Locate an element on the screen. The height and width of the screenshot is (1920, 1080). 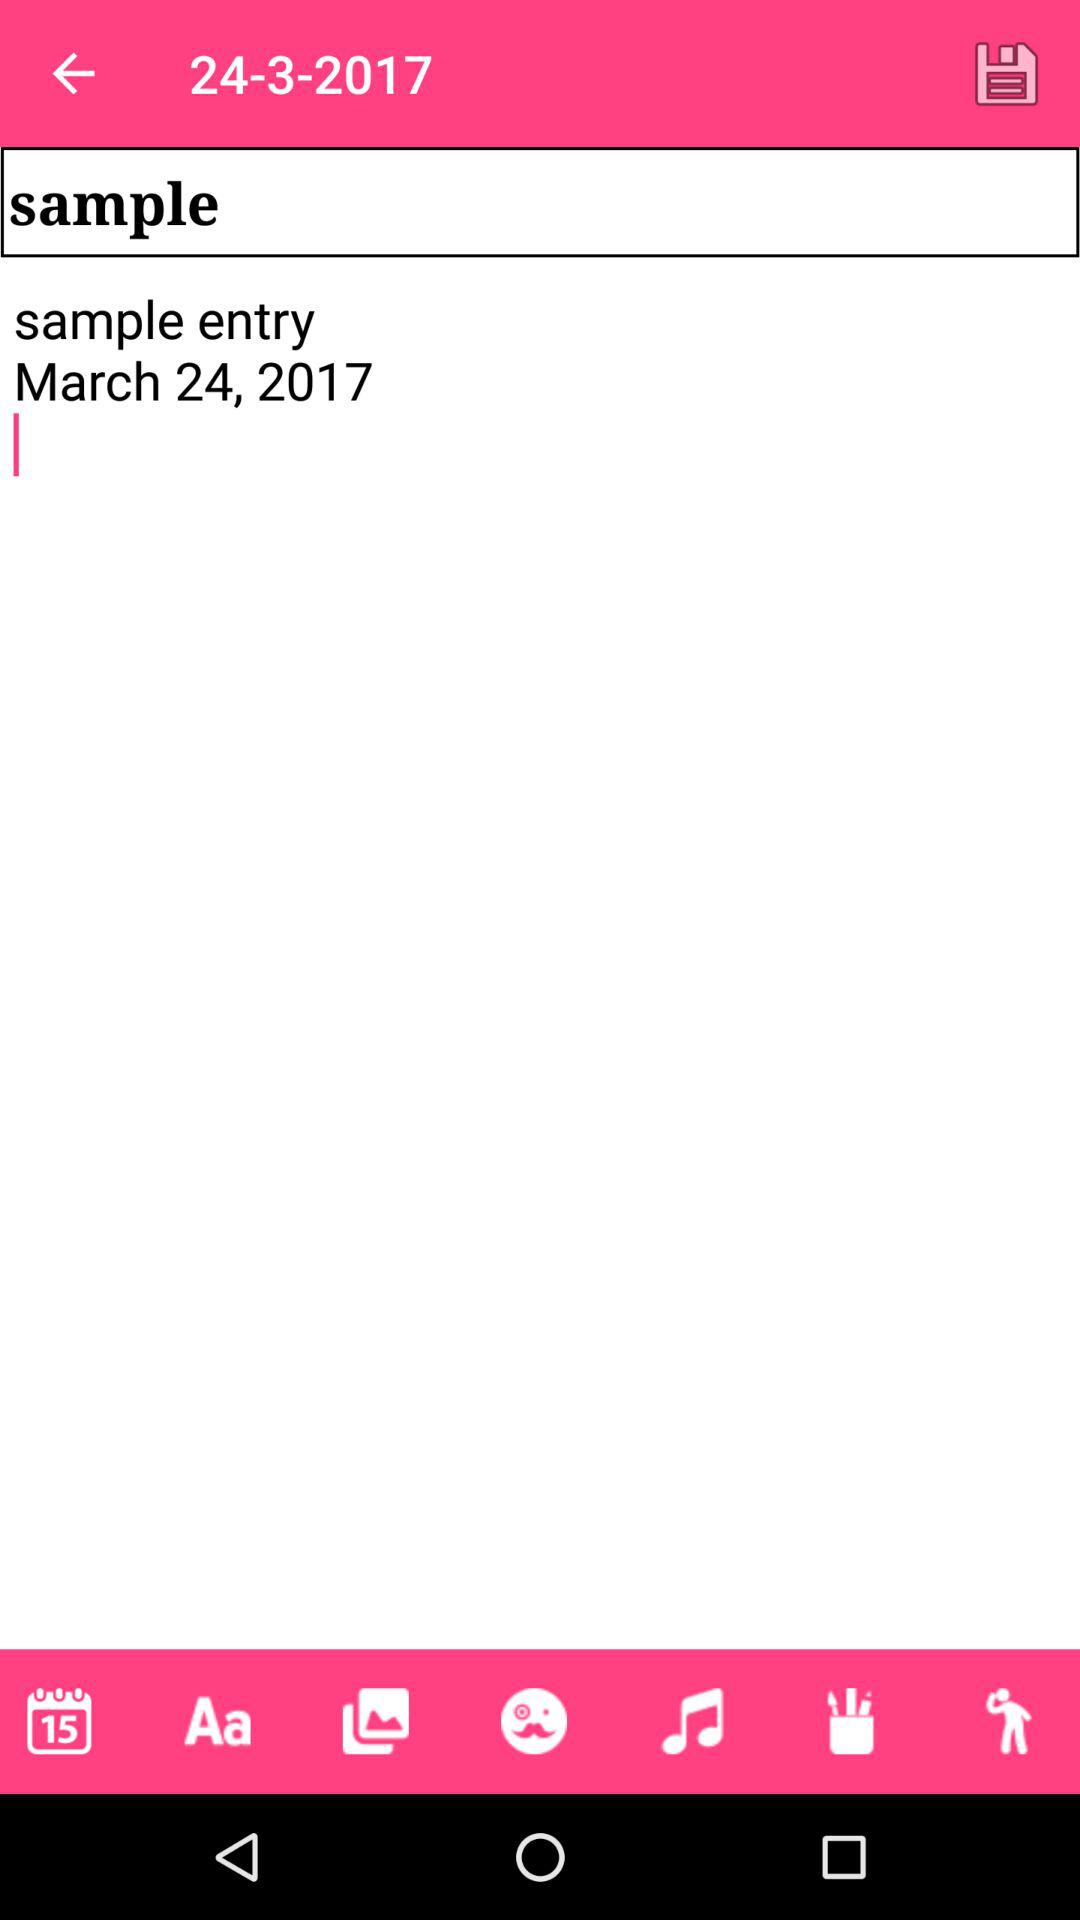
launch the item at the top right corner is located at coordinates (1006, 73).